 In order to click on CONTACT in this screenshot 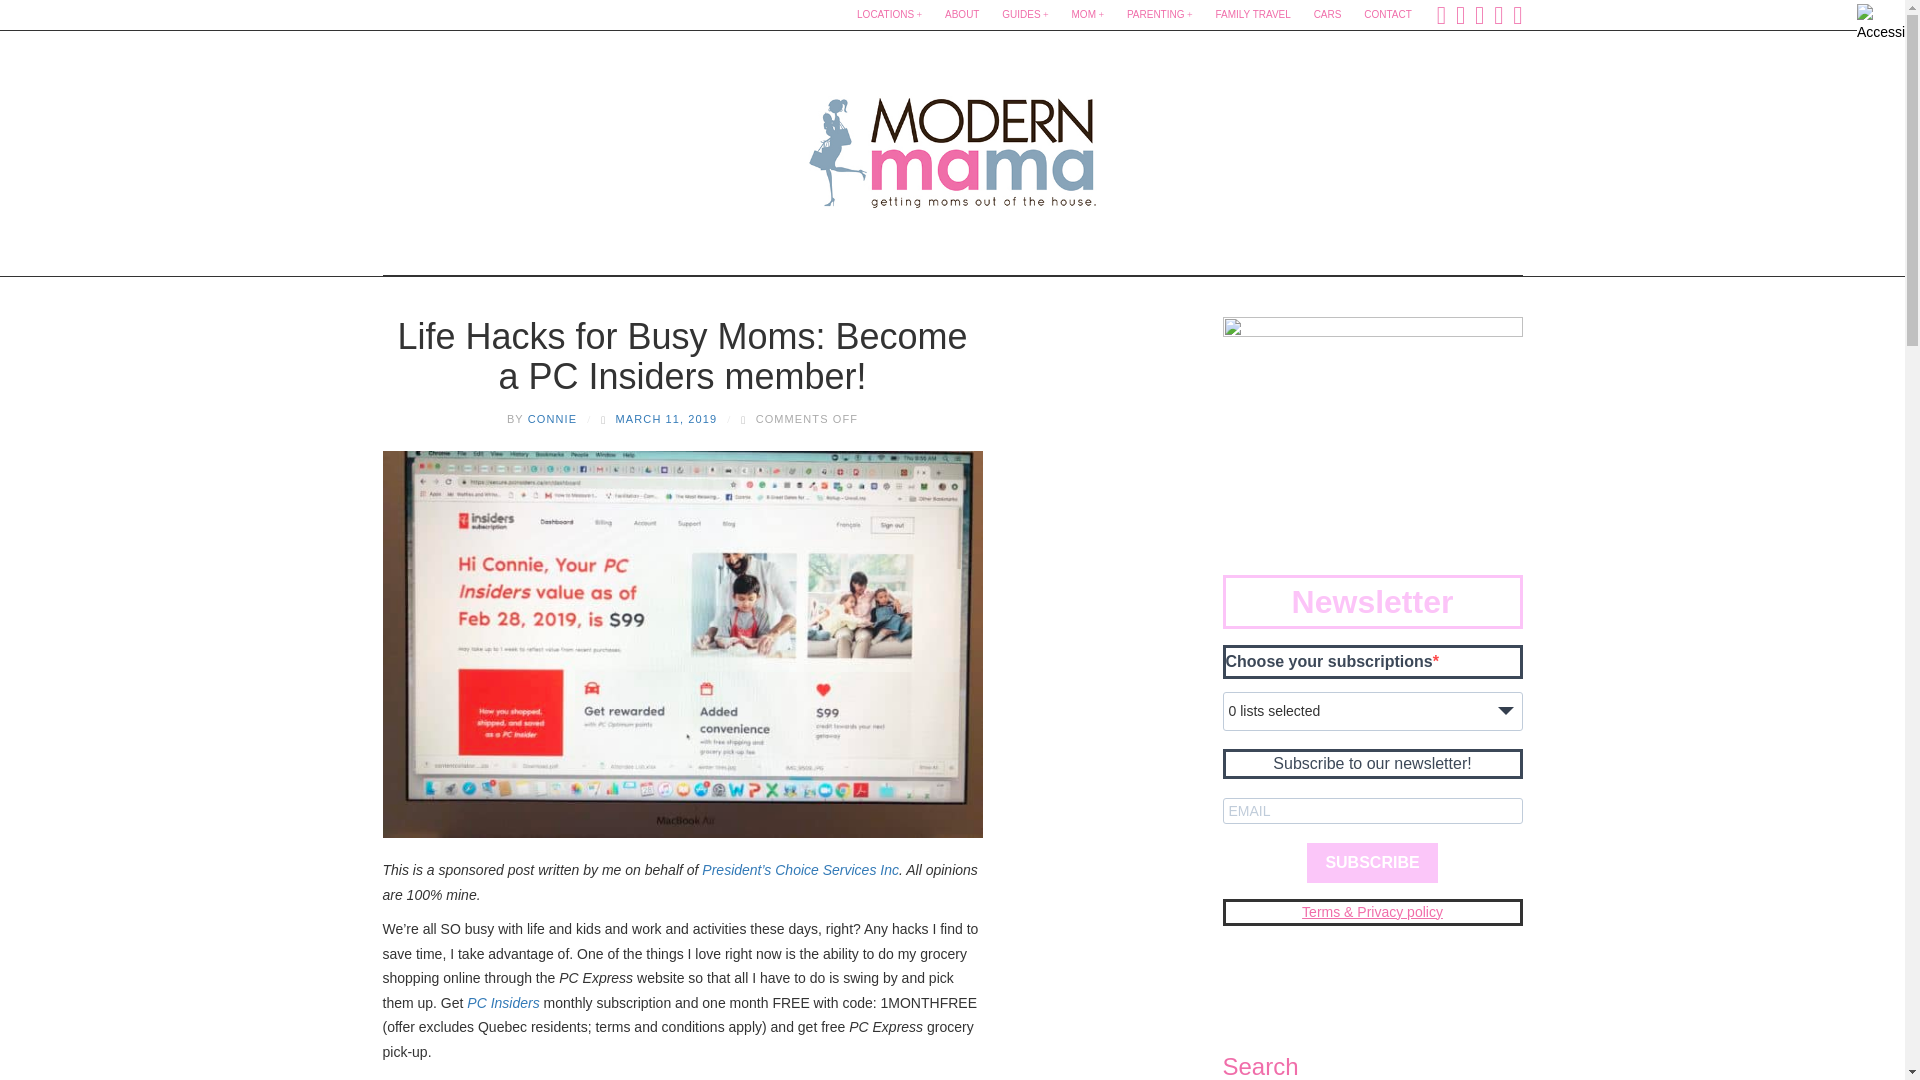, I will do `click(1388, 15)`.